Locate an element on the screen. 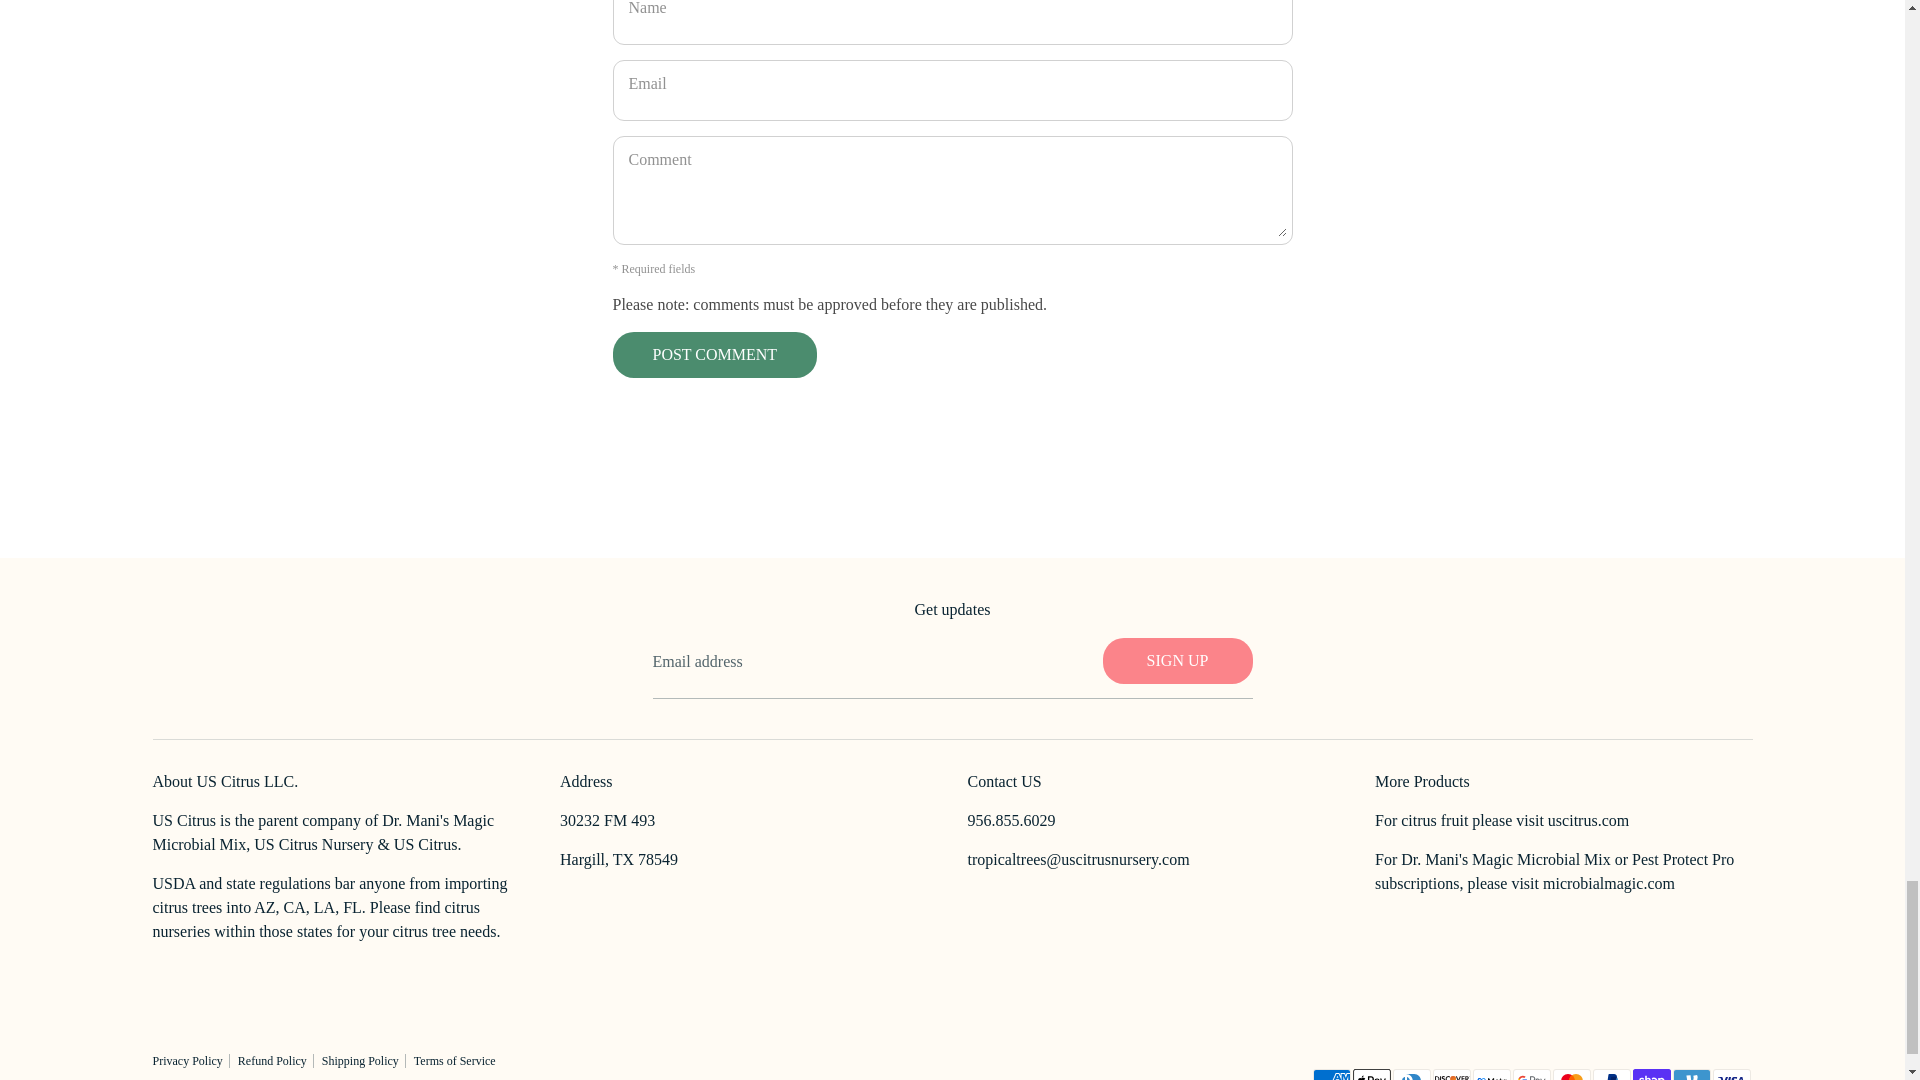 The image size is (1920, 1080). American Express is located at coordinates (1330, 1074).